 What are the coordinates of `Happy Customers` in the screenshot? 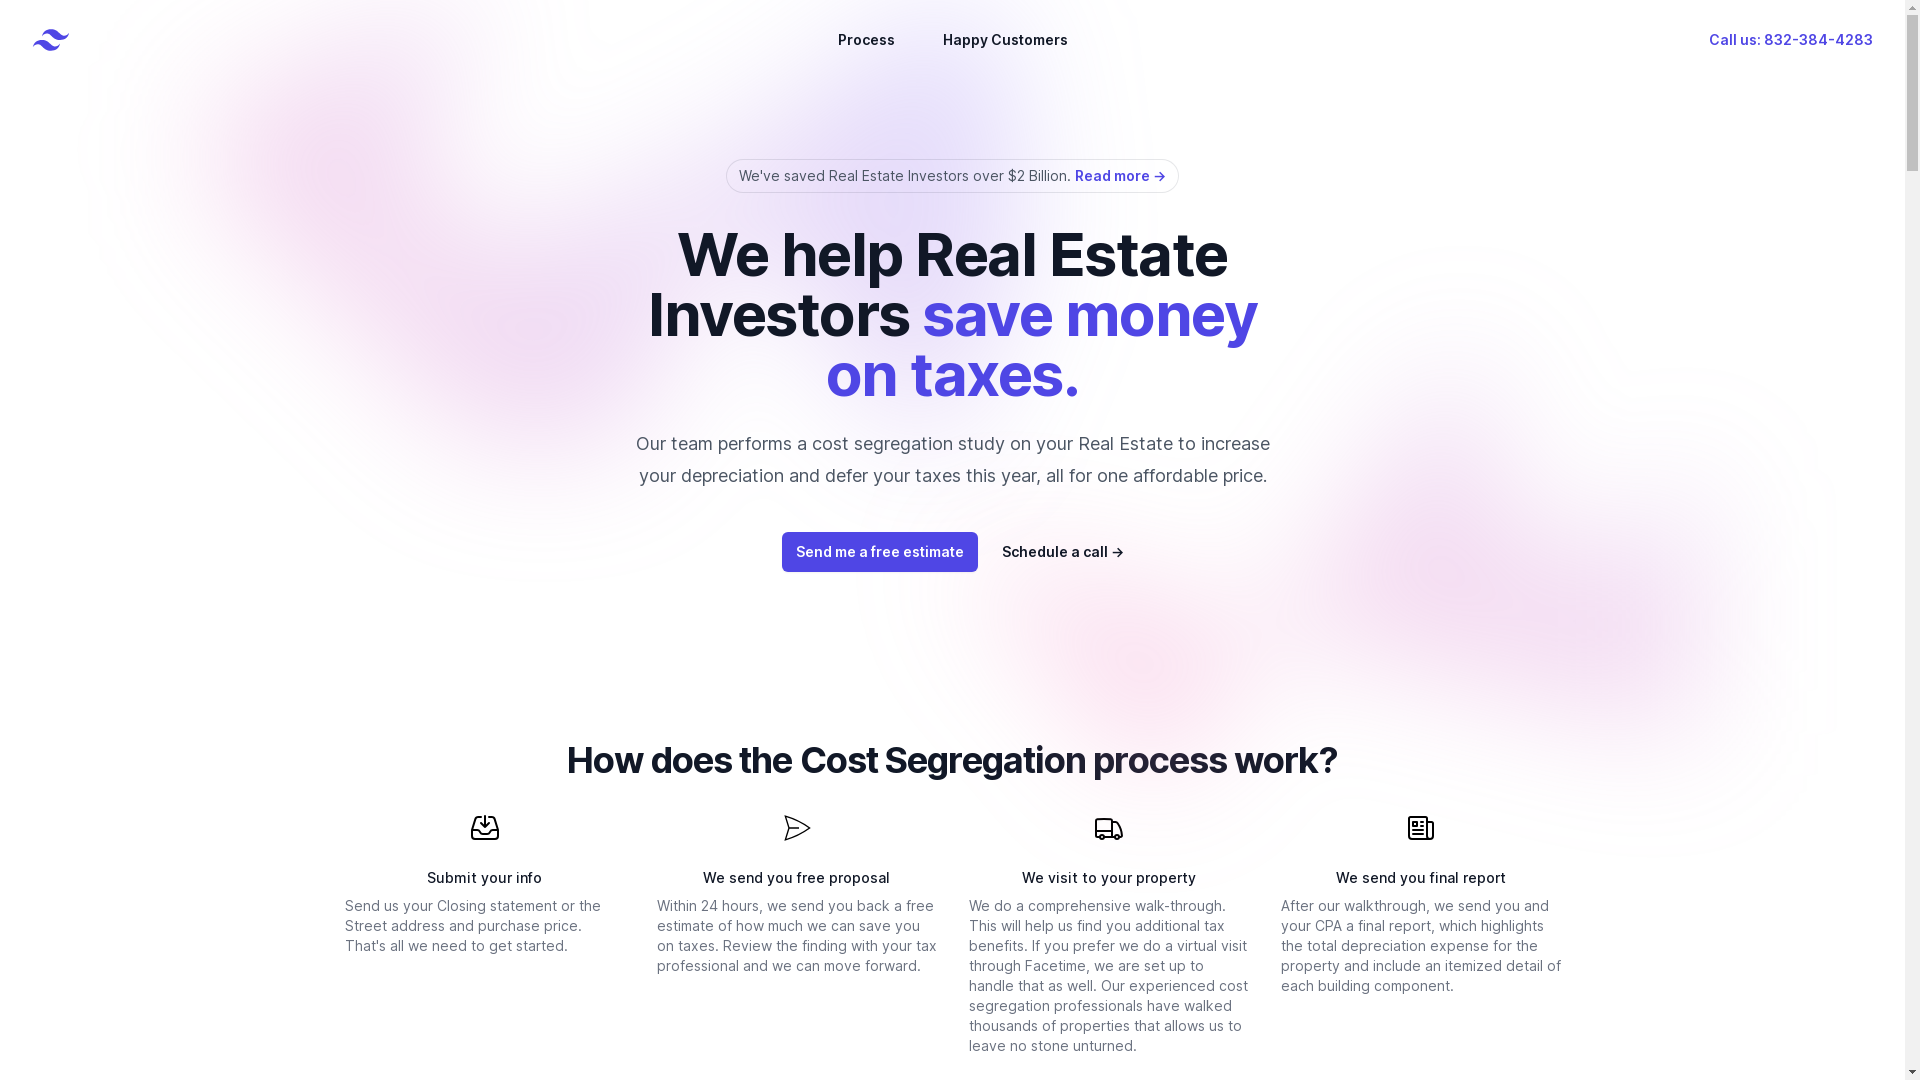 It's located at (1004, 40).